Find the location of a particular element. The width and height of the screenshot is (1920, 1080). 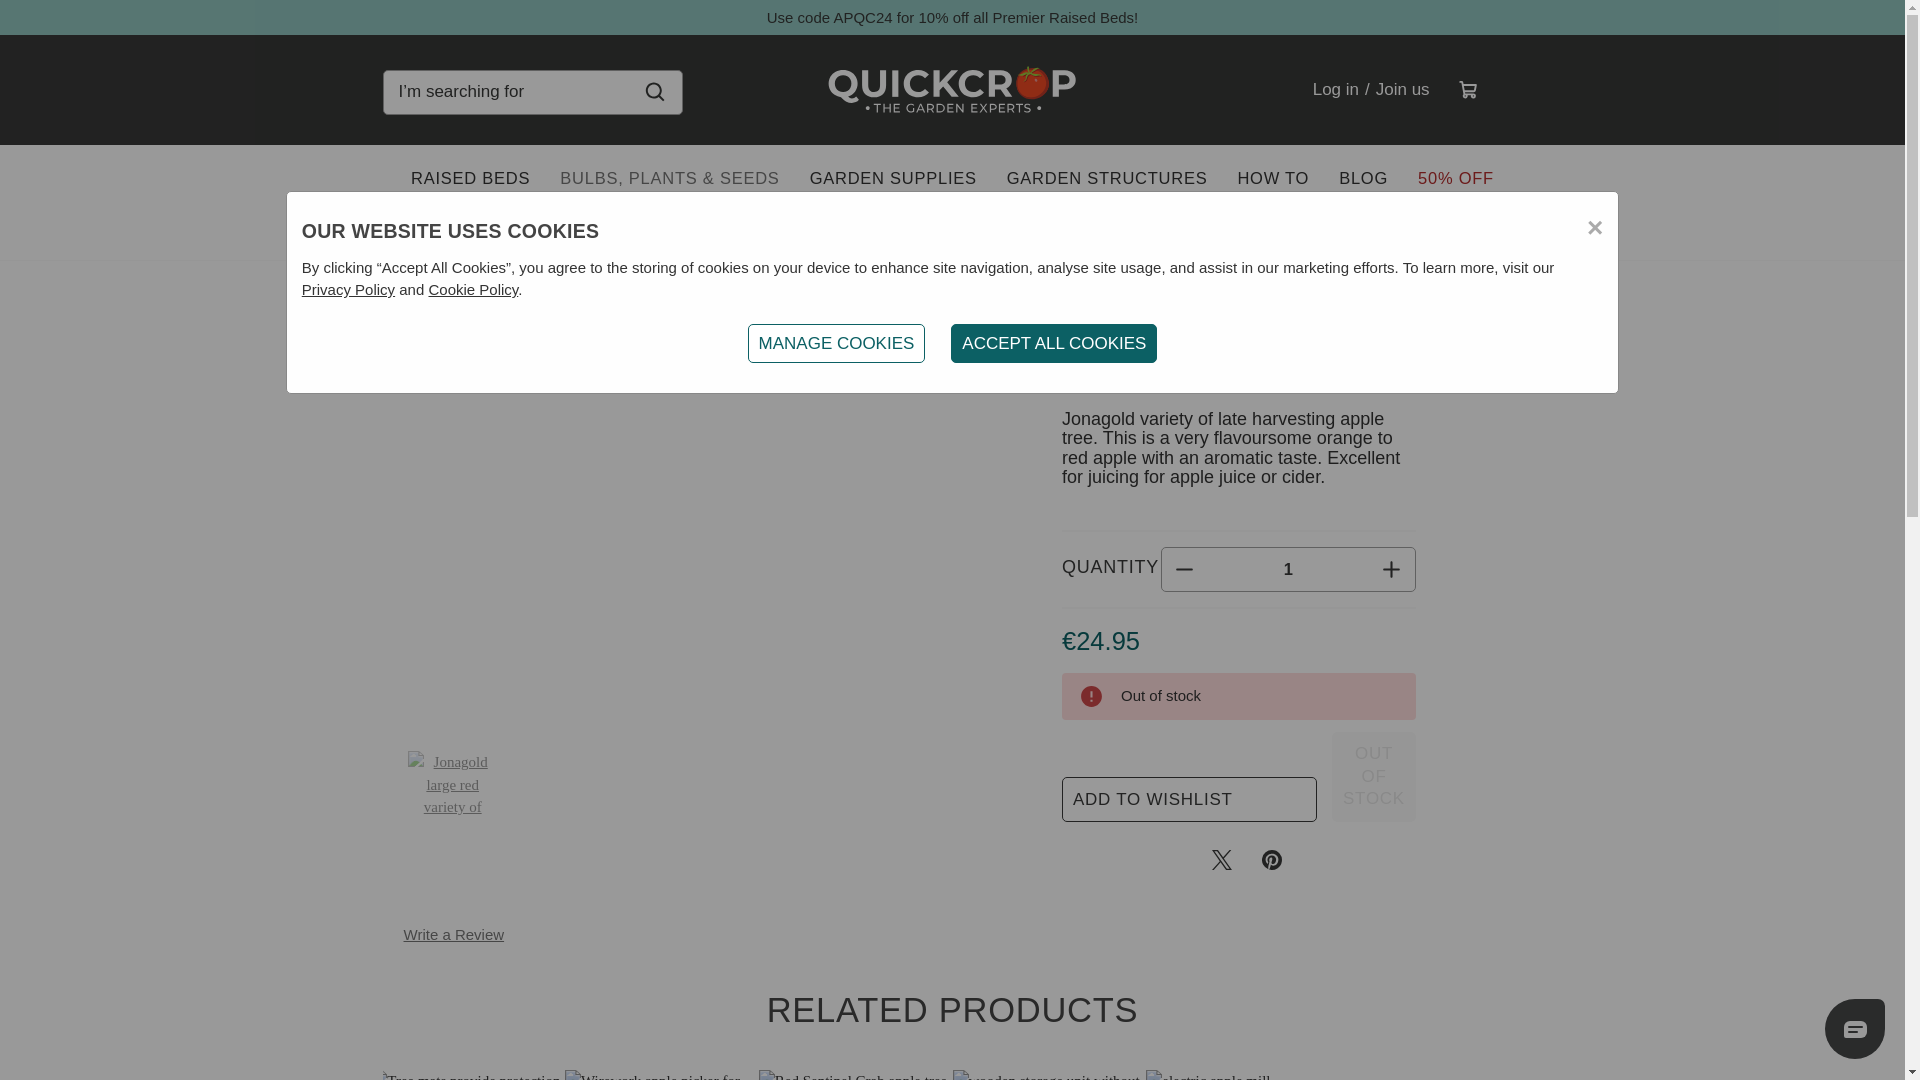

wooden storage unit without fruit or vegetables open is located at coordinates (1049, 1075).